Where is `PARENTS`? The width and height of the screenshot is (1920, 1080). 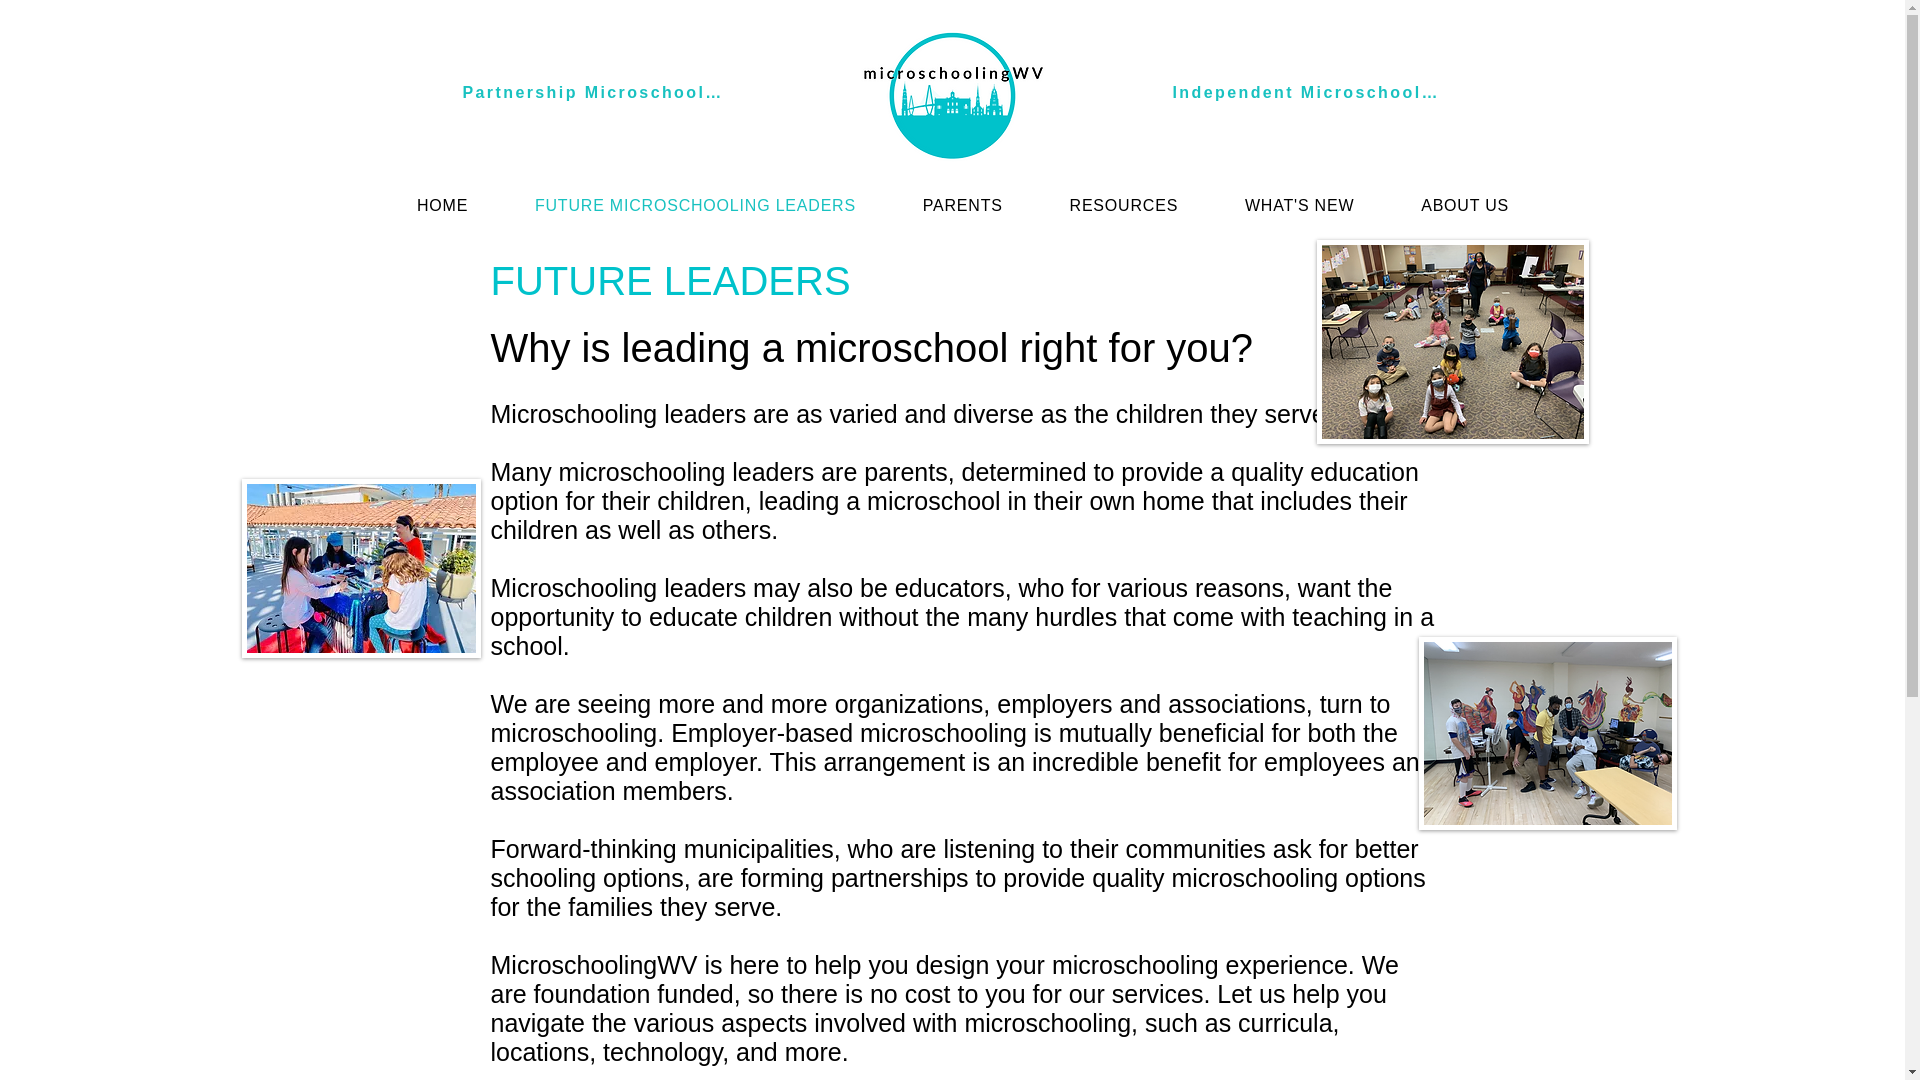 PARENTS is located at coordinates (962, 205).